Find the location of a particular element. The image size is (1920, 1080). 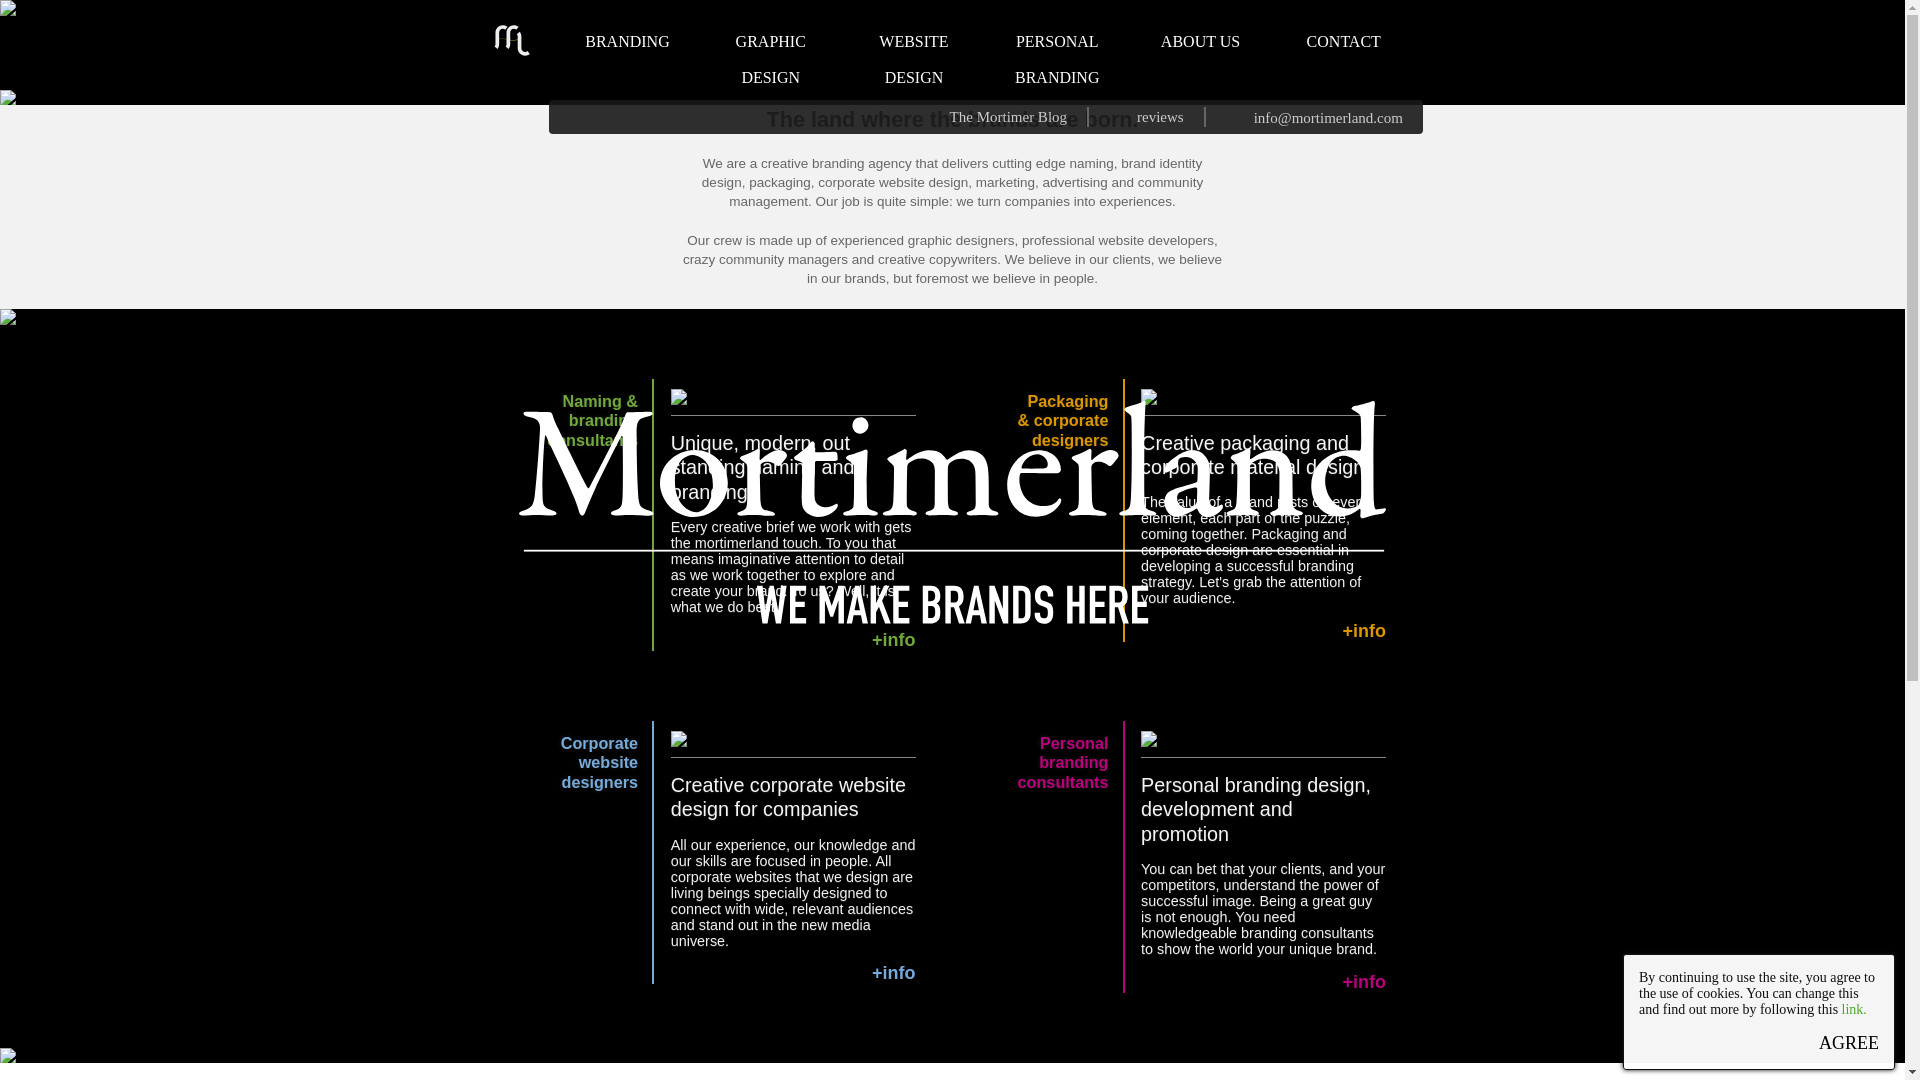

corporate website design company is located at coordinates (914, 52).